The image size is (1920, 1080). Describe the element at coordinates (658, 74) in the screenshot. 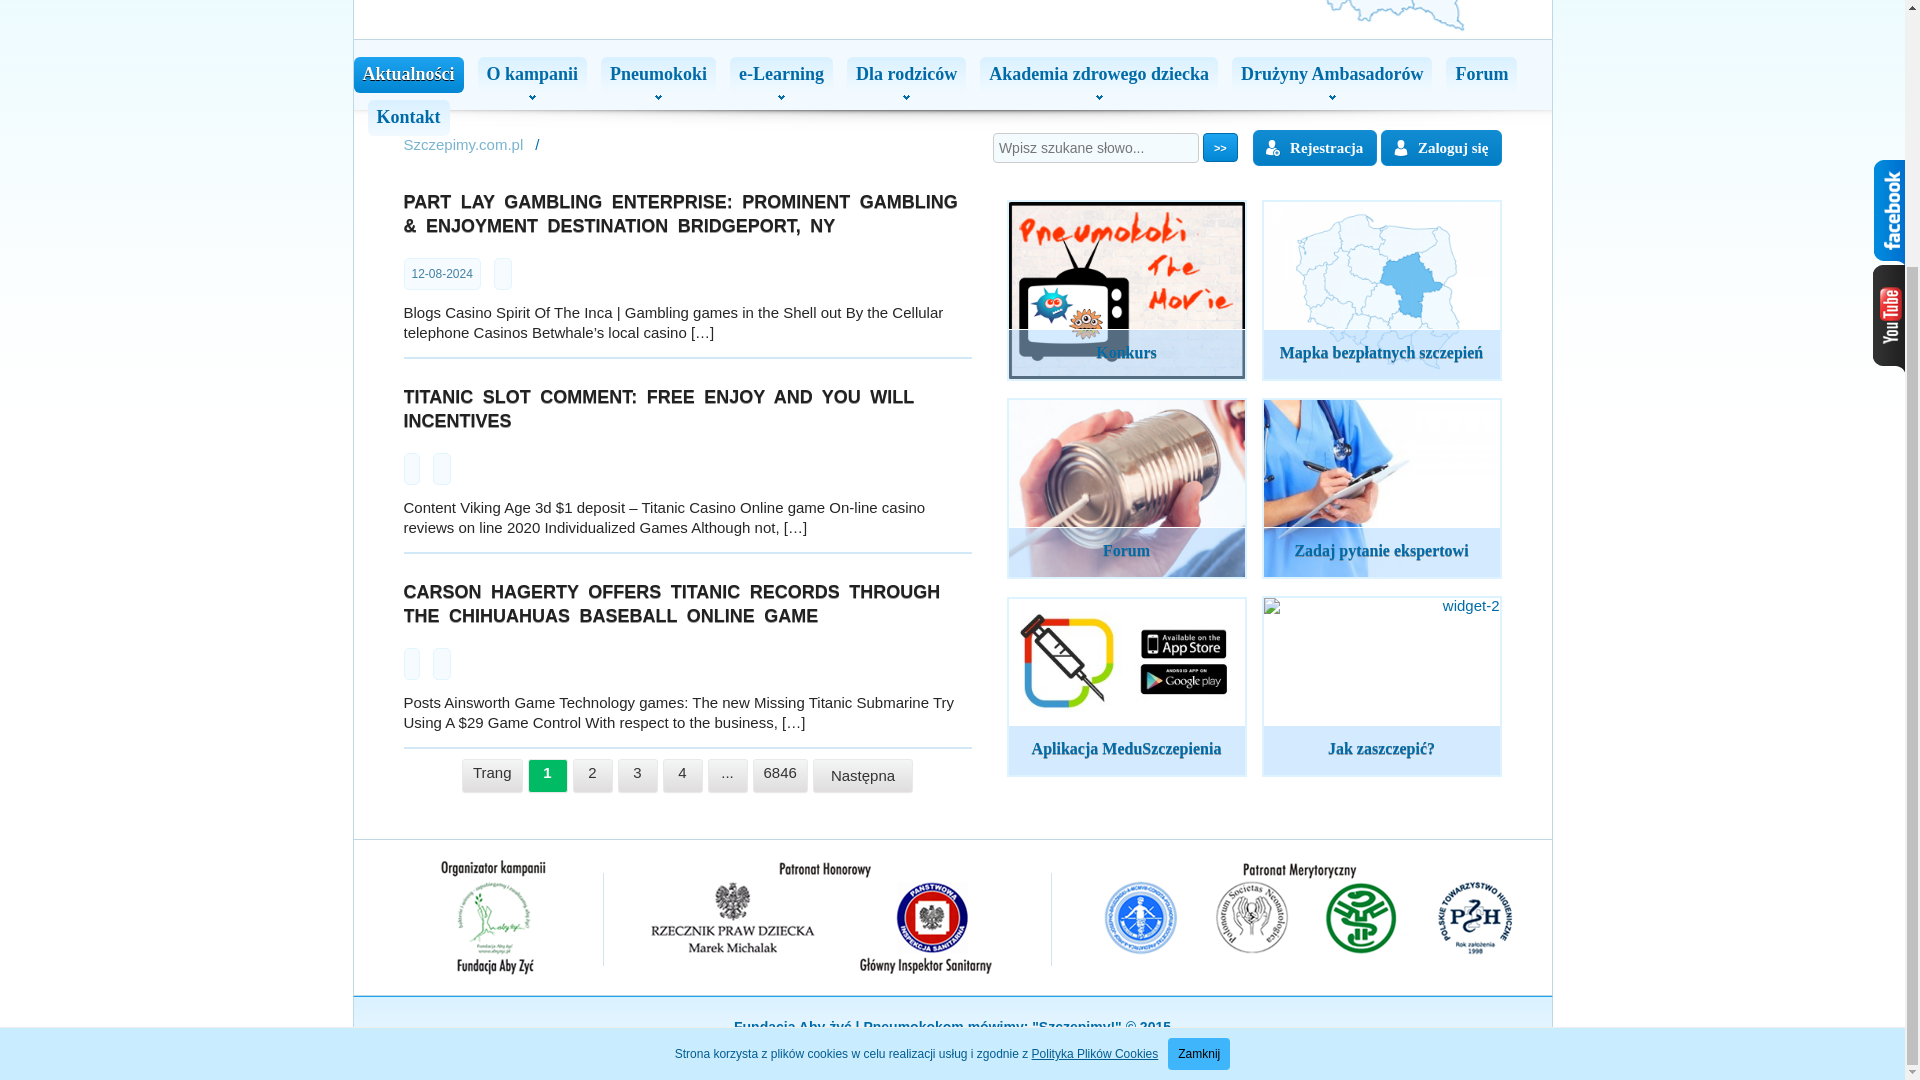

I see `Pneumokoki` at that location.